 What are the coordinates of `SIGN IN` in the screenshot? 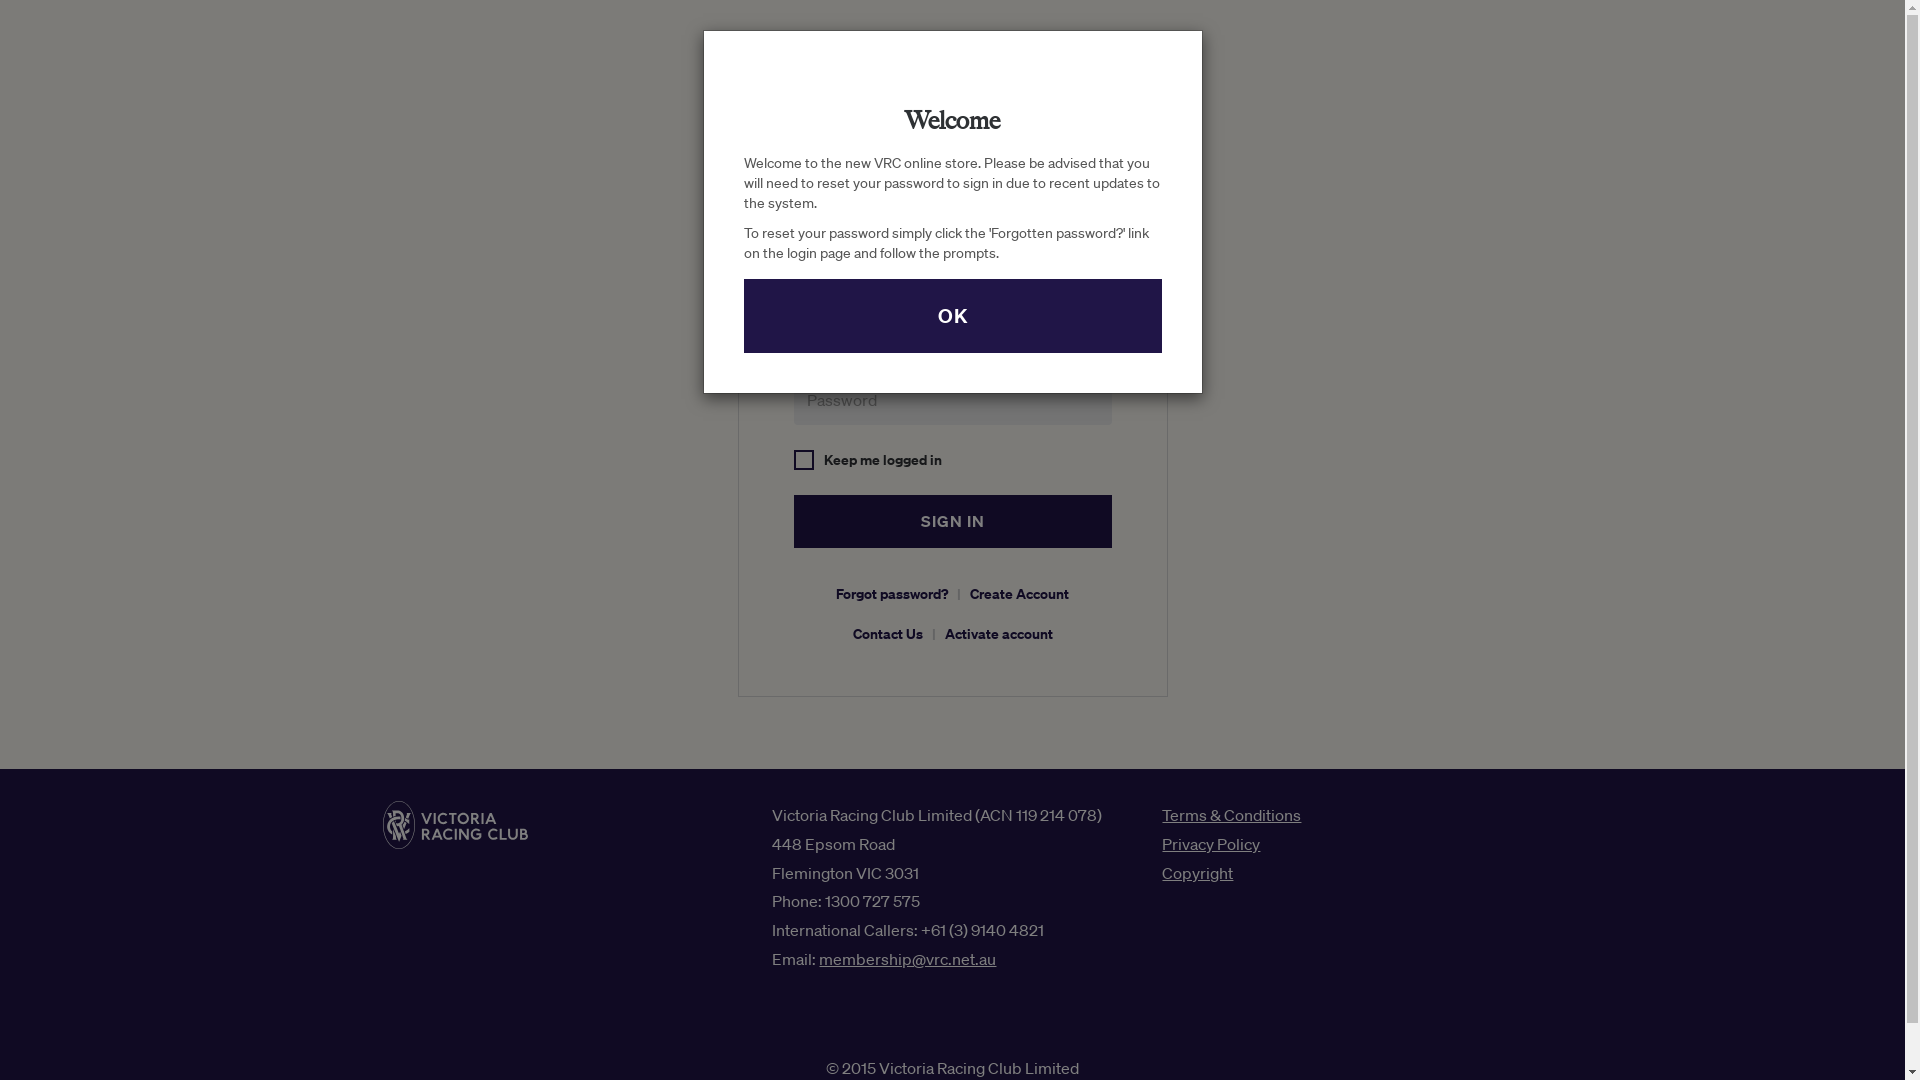 It's located at (953, 522).